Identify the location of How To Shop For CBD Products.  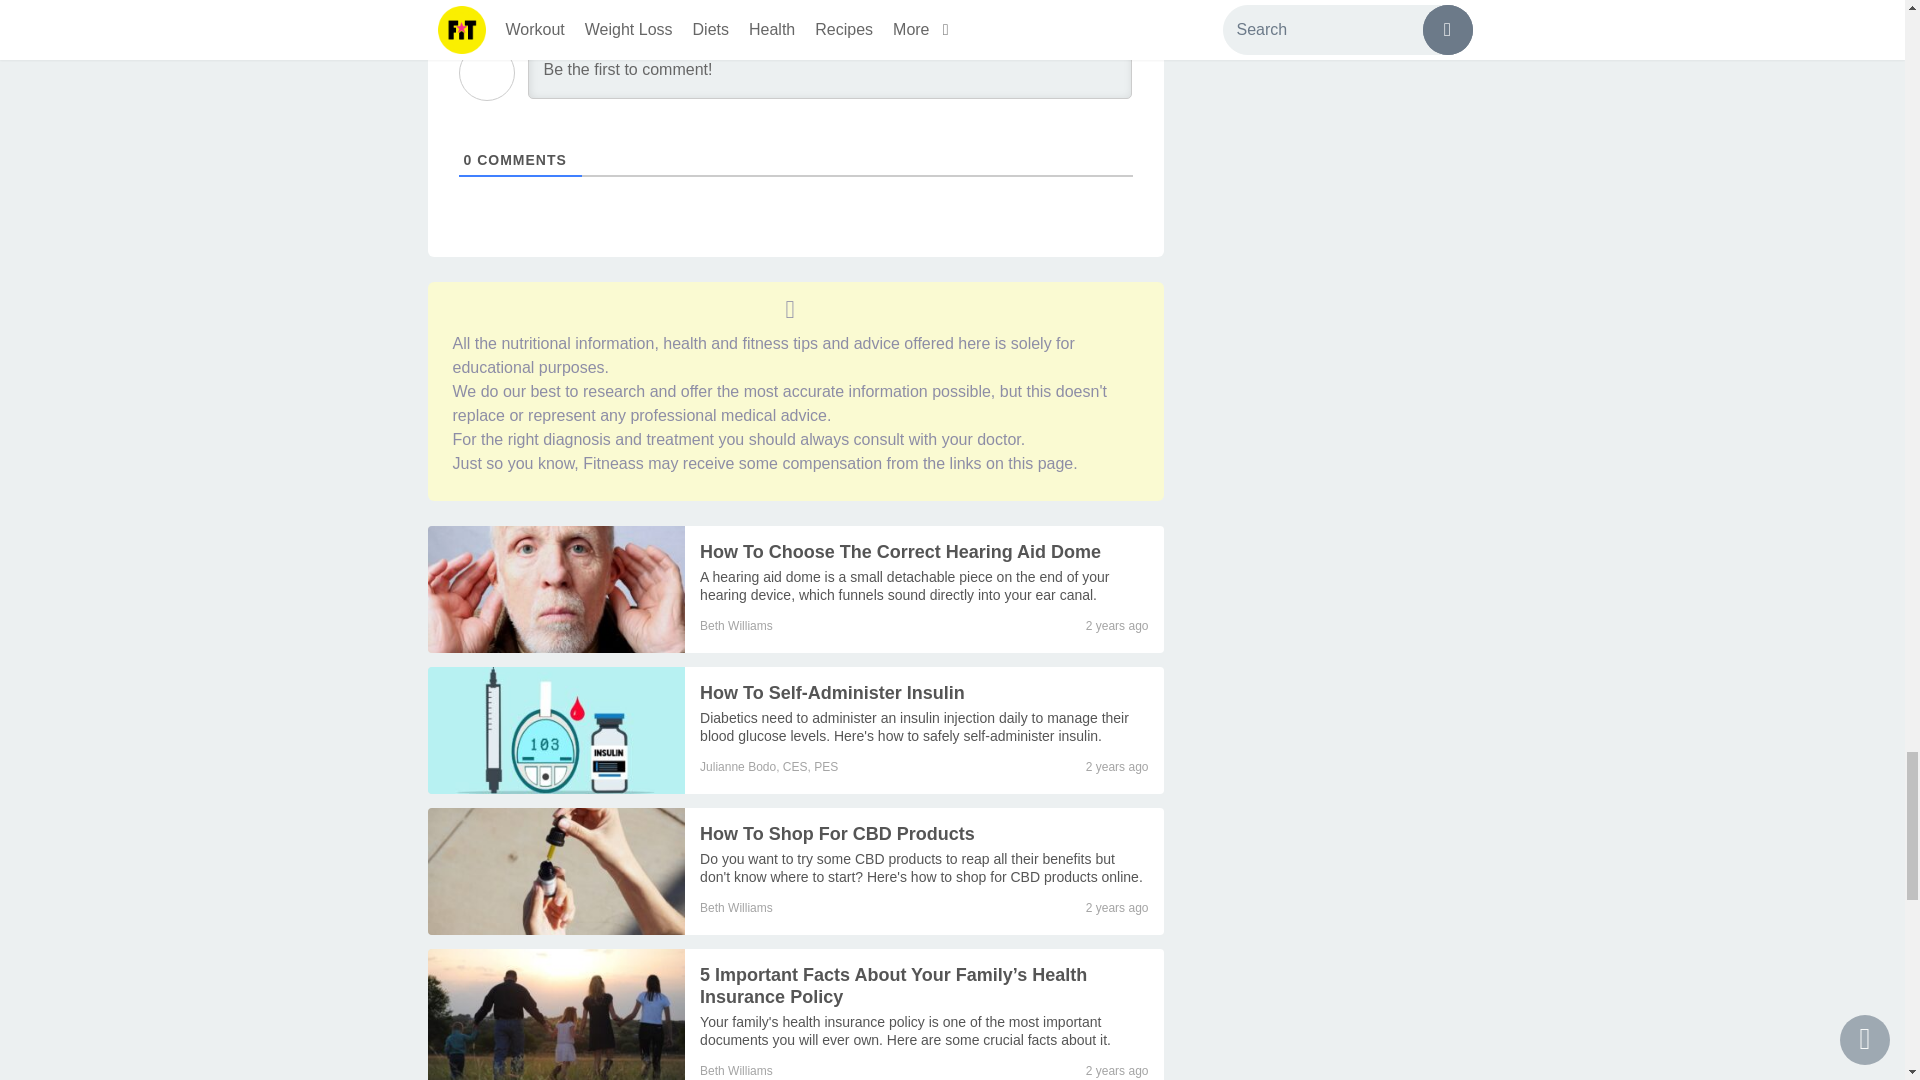
(838, 834).